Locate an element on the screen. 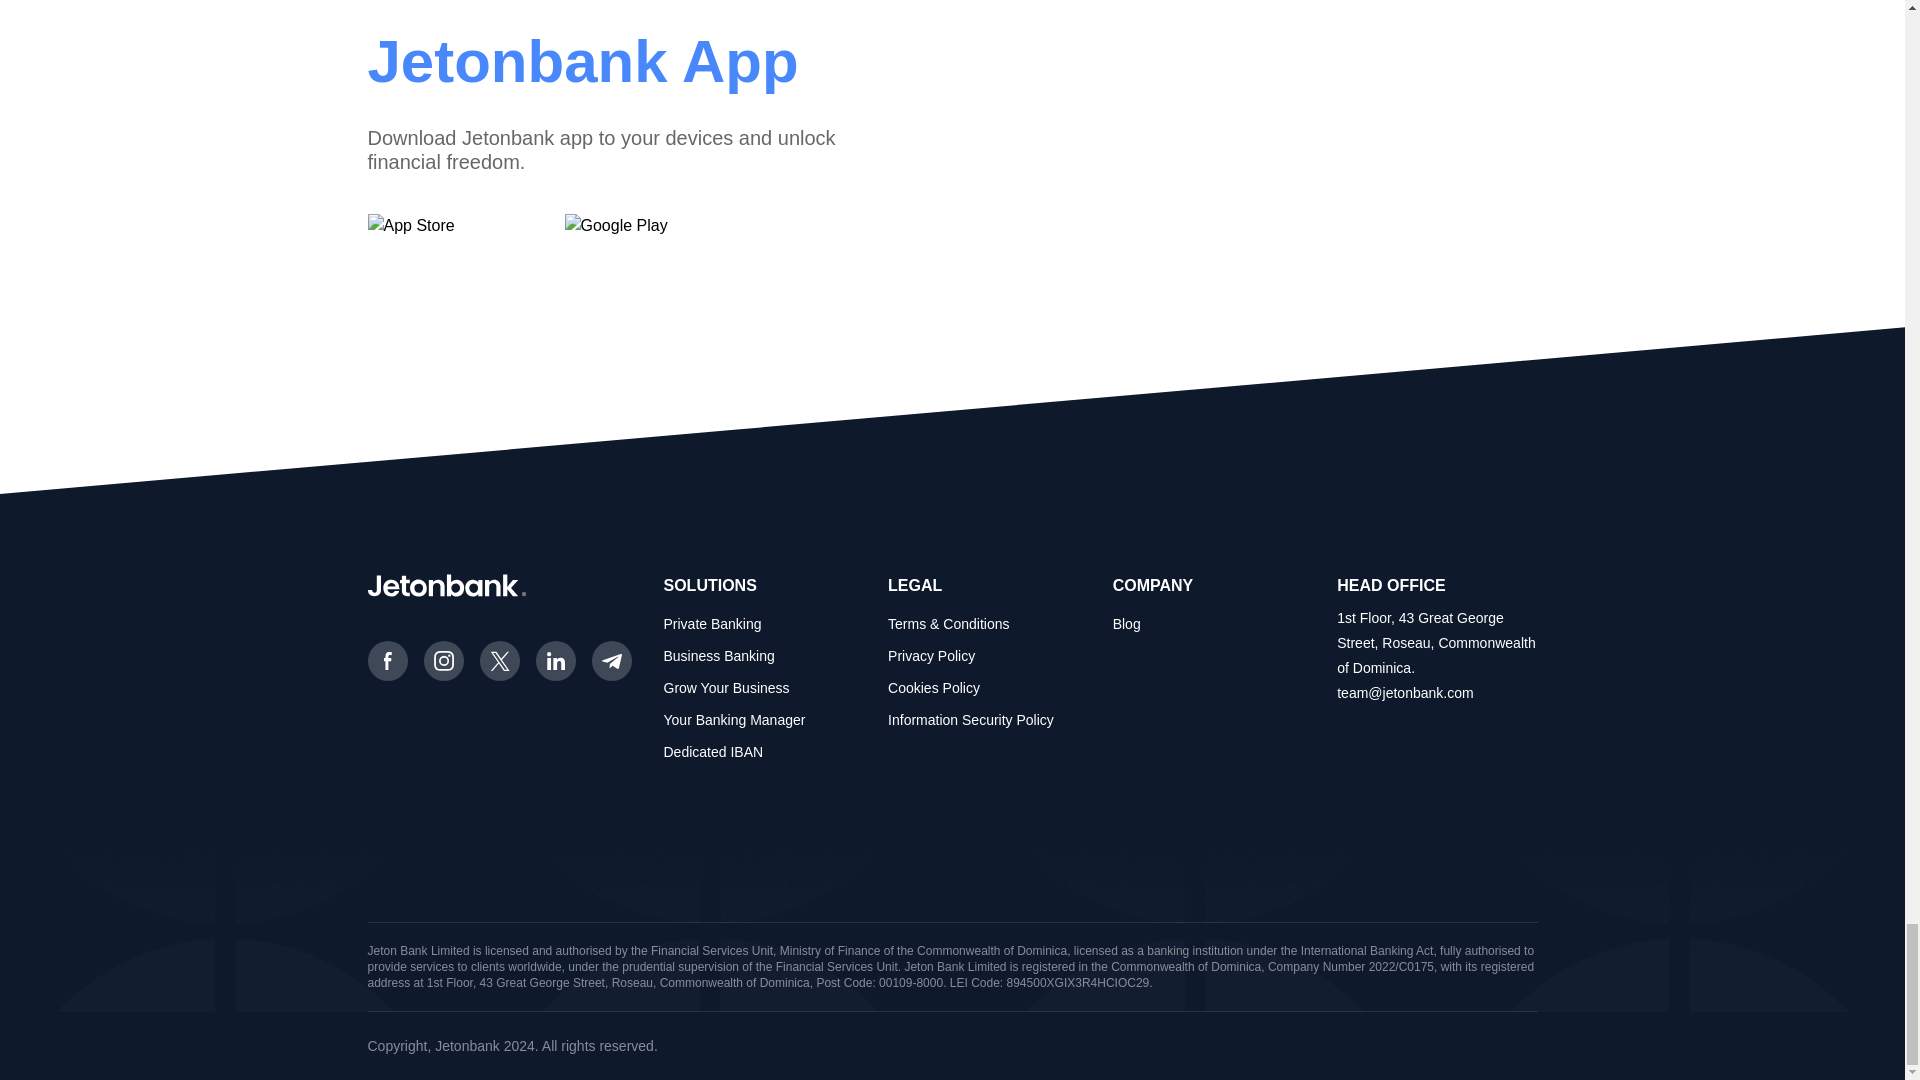 Image resolution: width=1920 pixels, height=1080 pixels. Information Security Policy is located at coordinates (970, 719).